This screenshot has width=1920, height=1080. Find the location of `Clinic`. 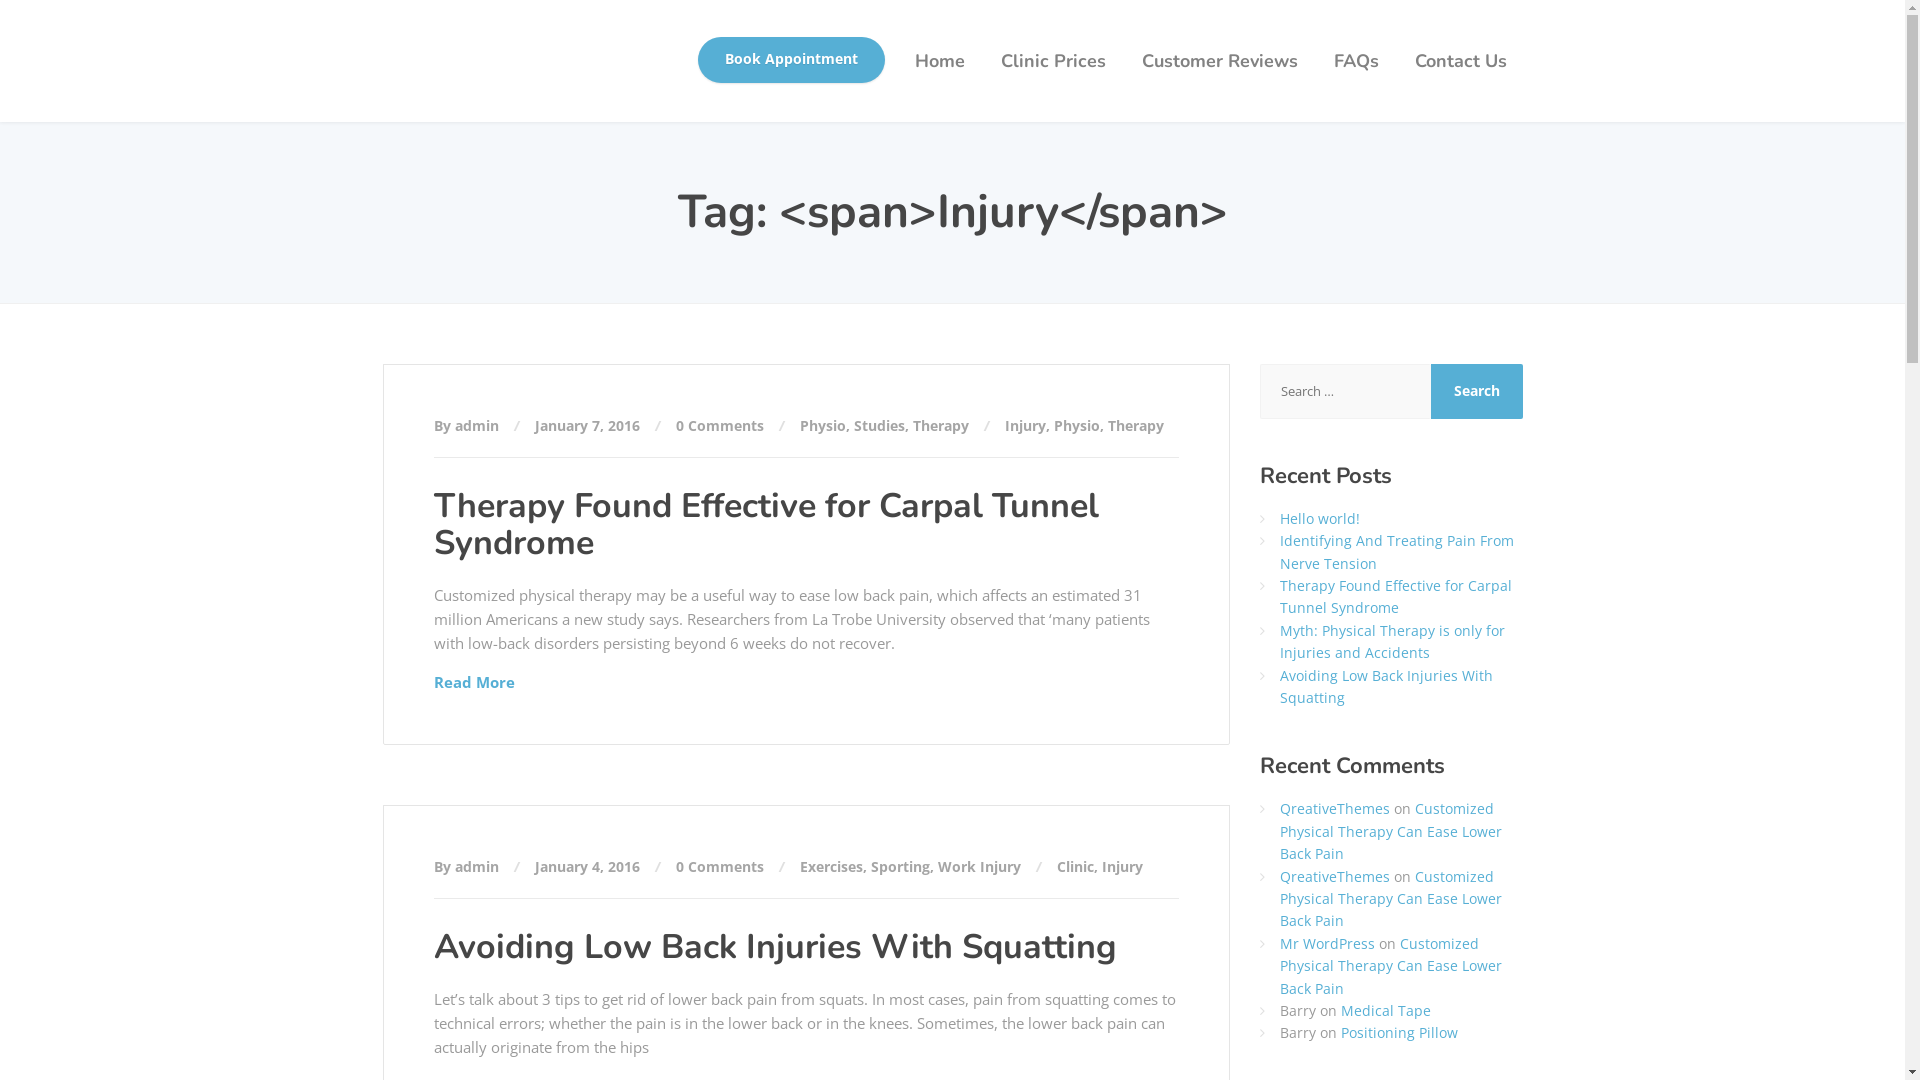

Clinic is located at coordinates (1074, 866).